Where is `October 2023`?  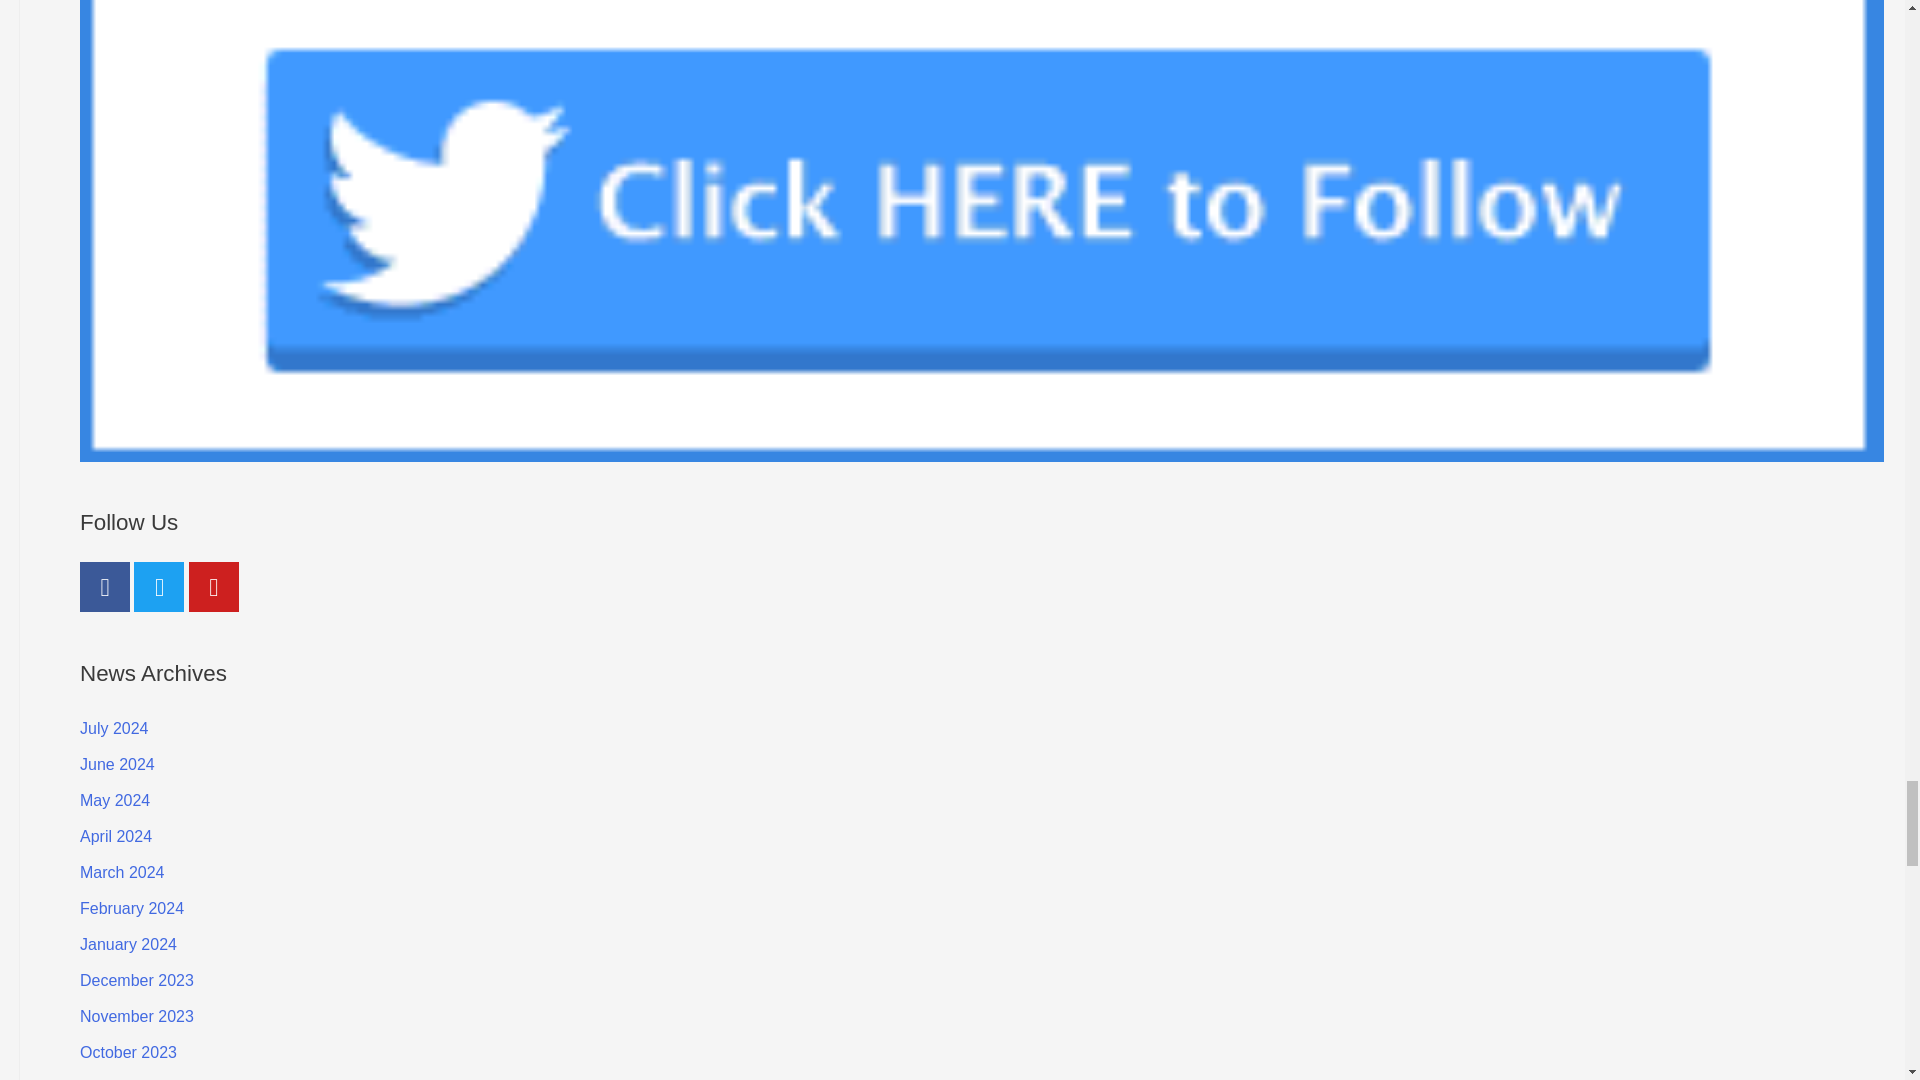 October 2023 is located at coordinates (128, 1052).